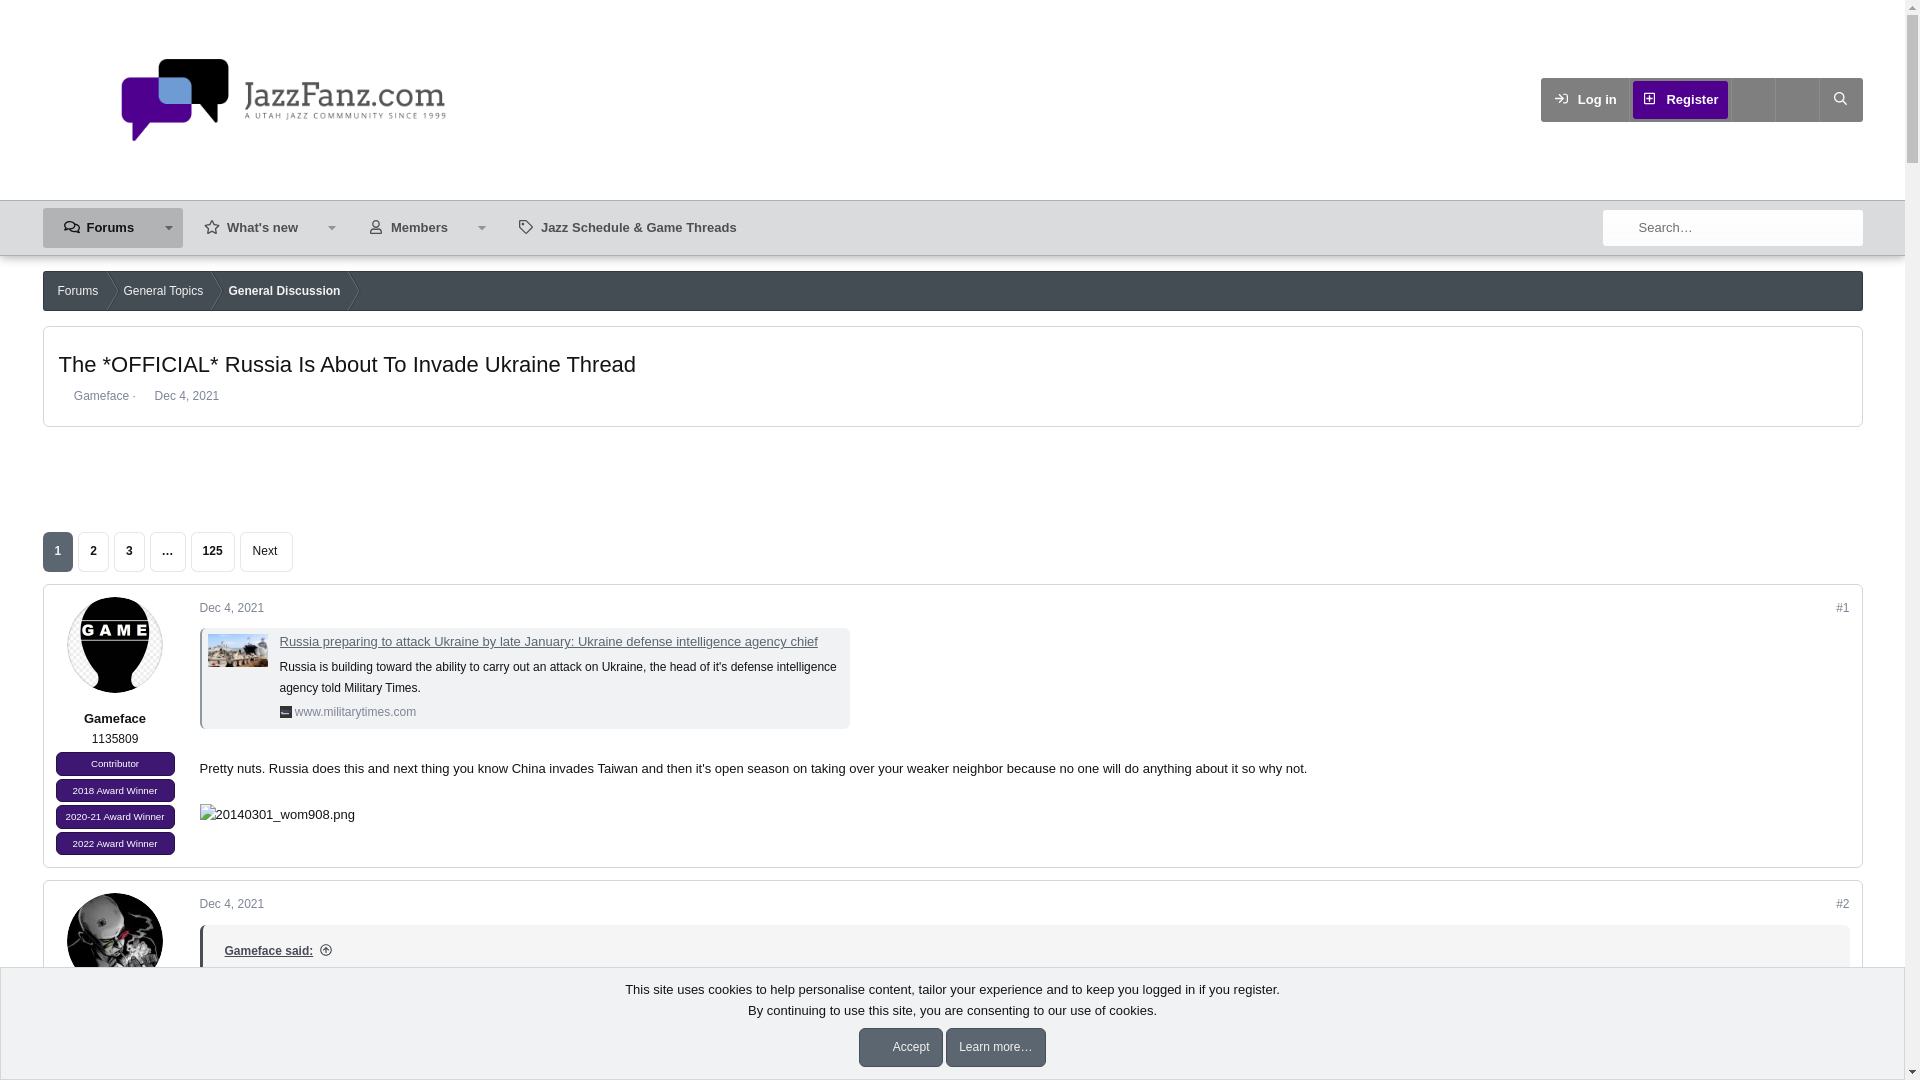 The image size is (1920, 1080). What do you see at coordinates (1680, 100) in the screenshot?
I see `Register` at bounding box center [1680, 100].